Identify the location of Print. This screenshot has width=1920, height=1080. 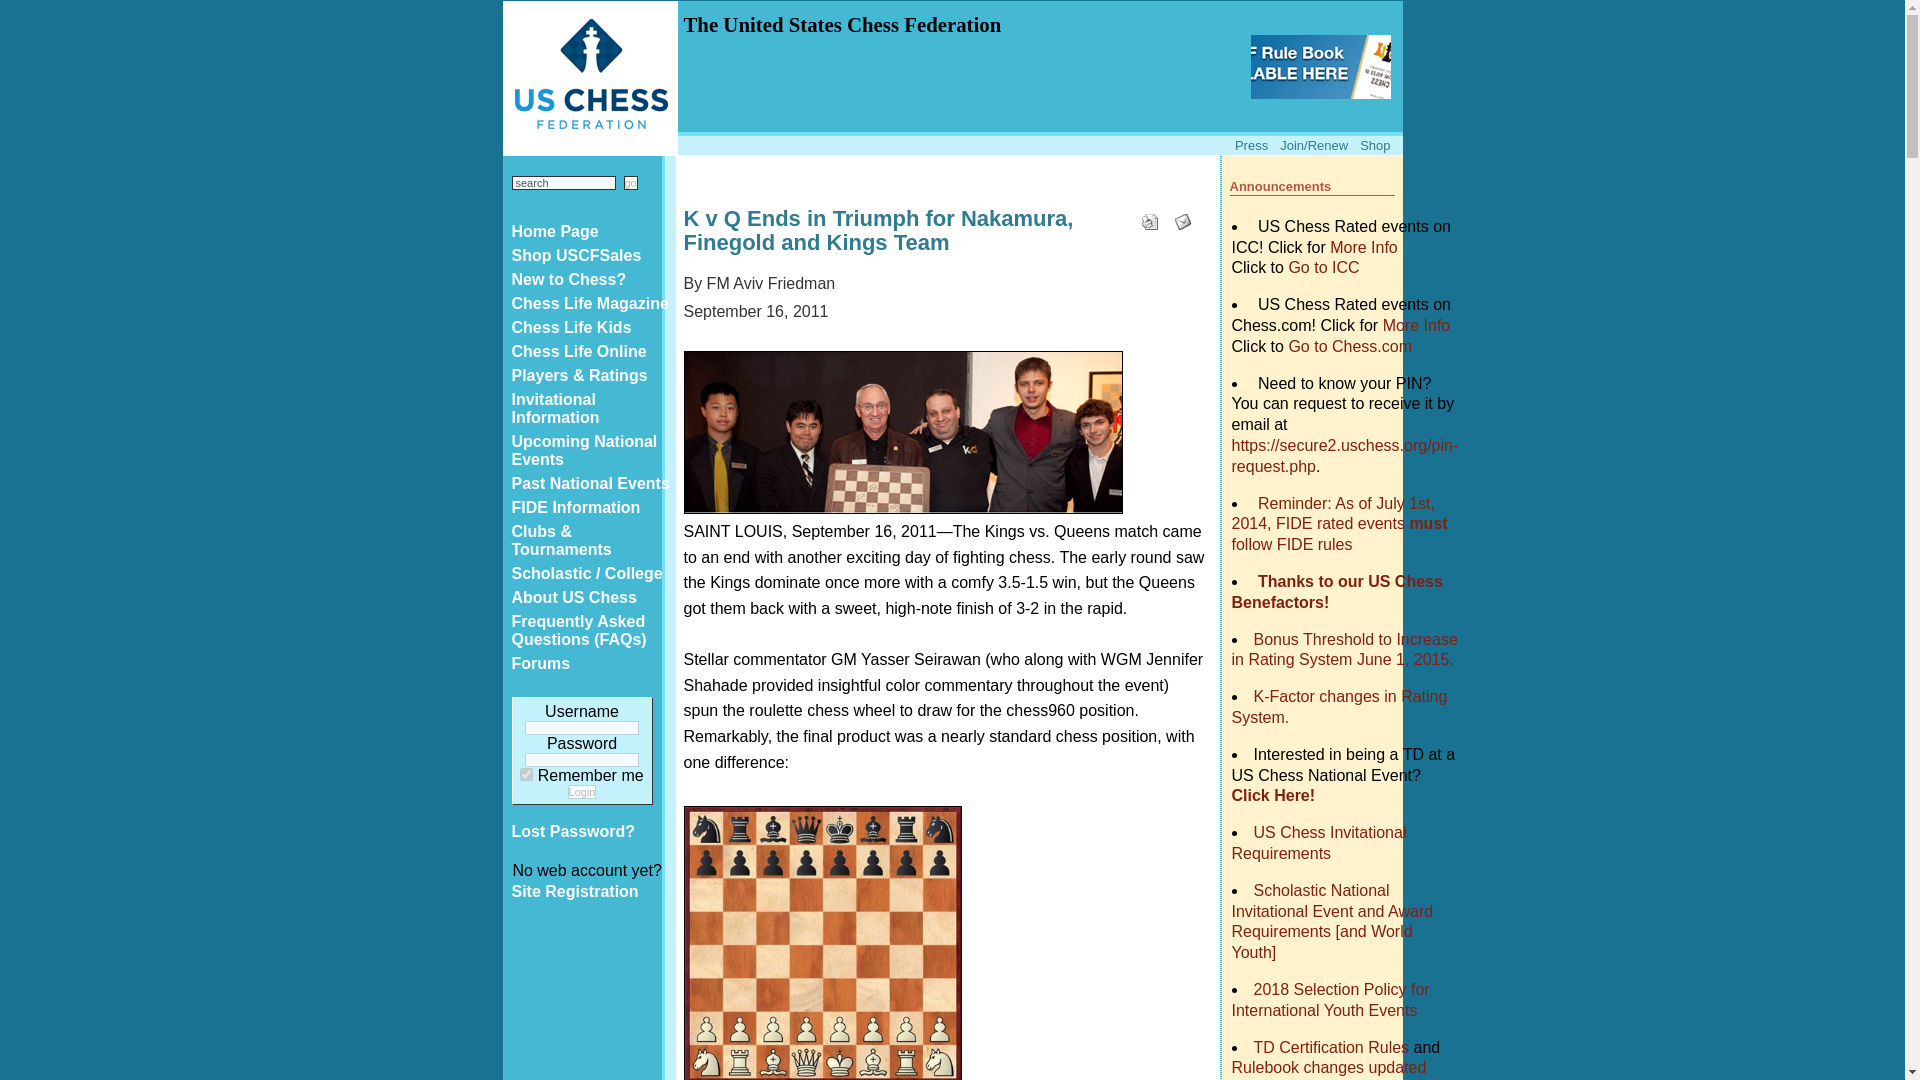
(1158, 216).